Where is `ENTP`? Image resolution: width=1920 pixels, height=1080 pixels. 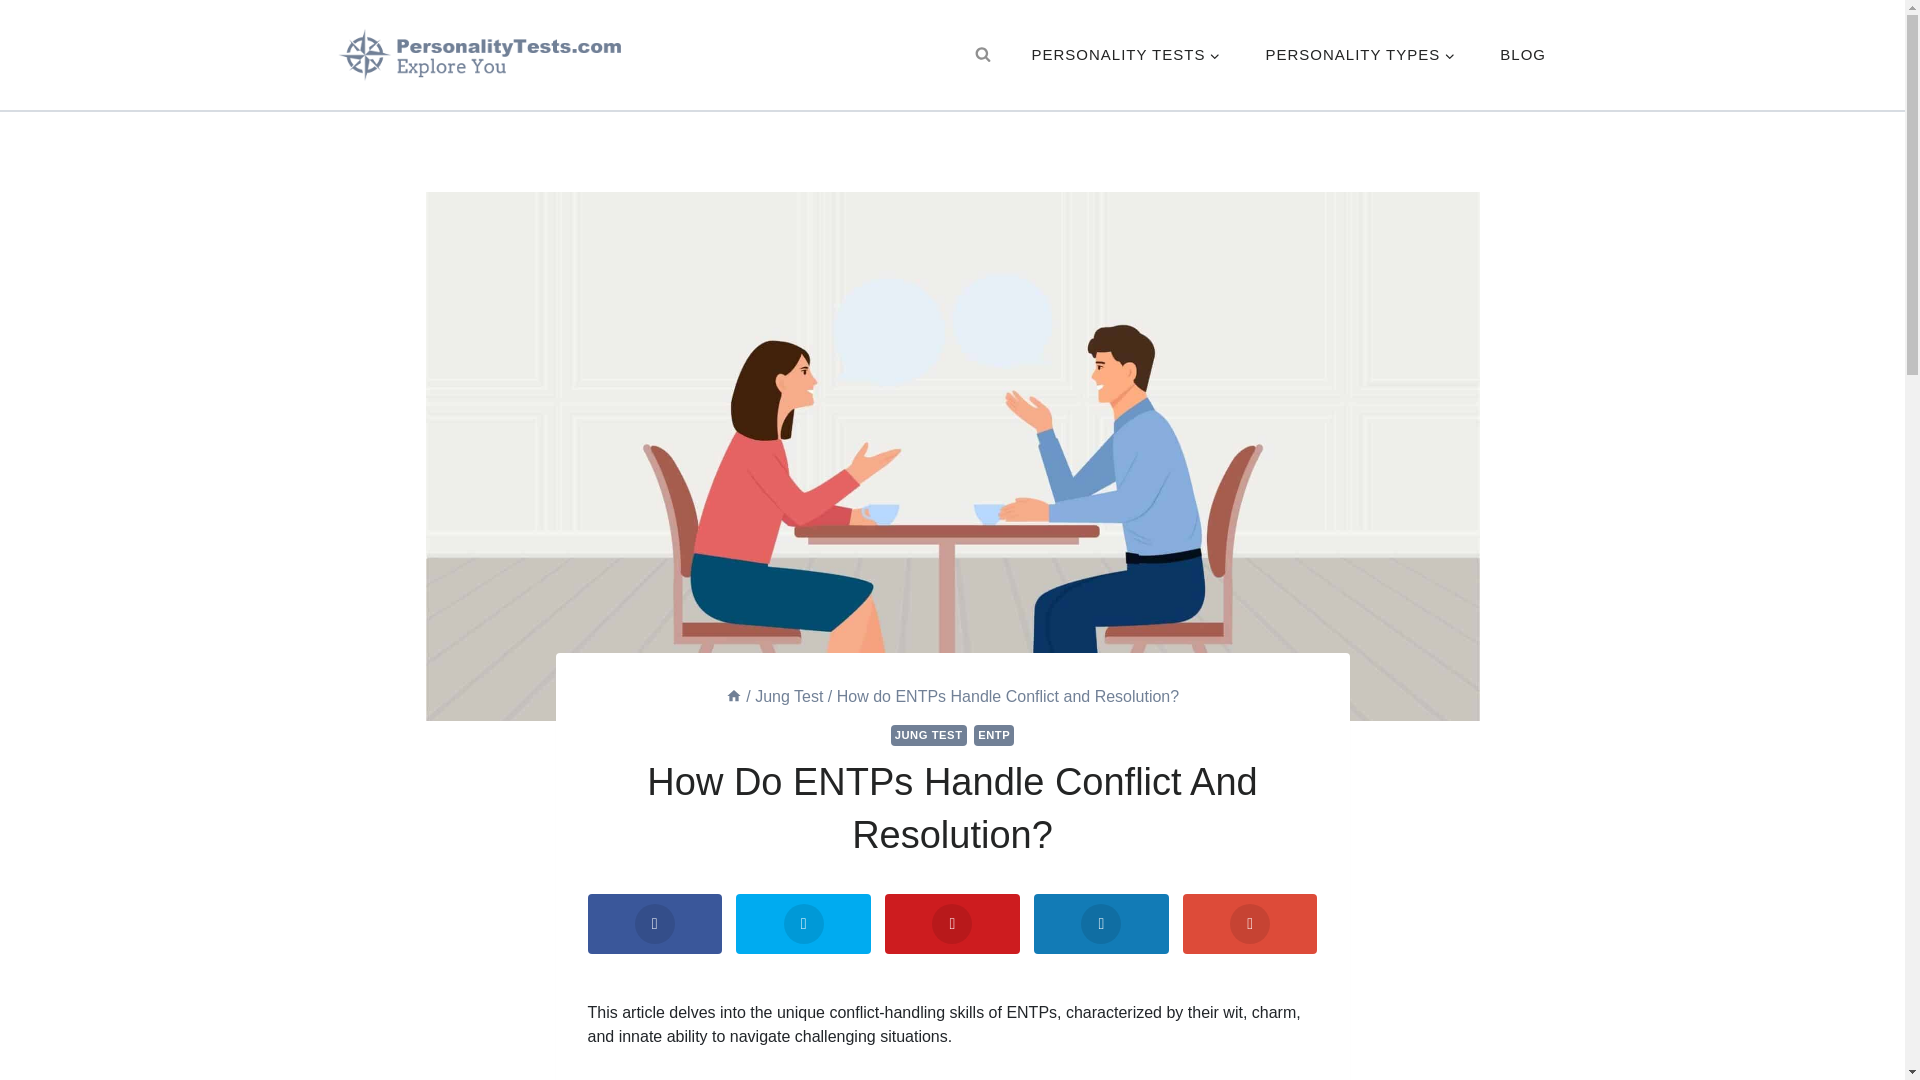
ENTP is located at coordinates (993, 735).